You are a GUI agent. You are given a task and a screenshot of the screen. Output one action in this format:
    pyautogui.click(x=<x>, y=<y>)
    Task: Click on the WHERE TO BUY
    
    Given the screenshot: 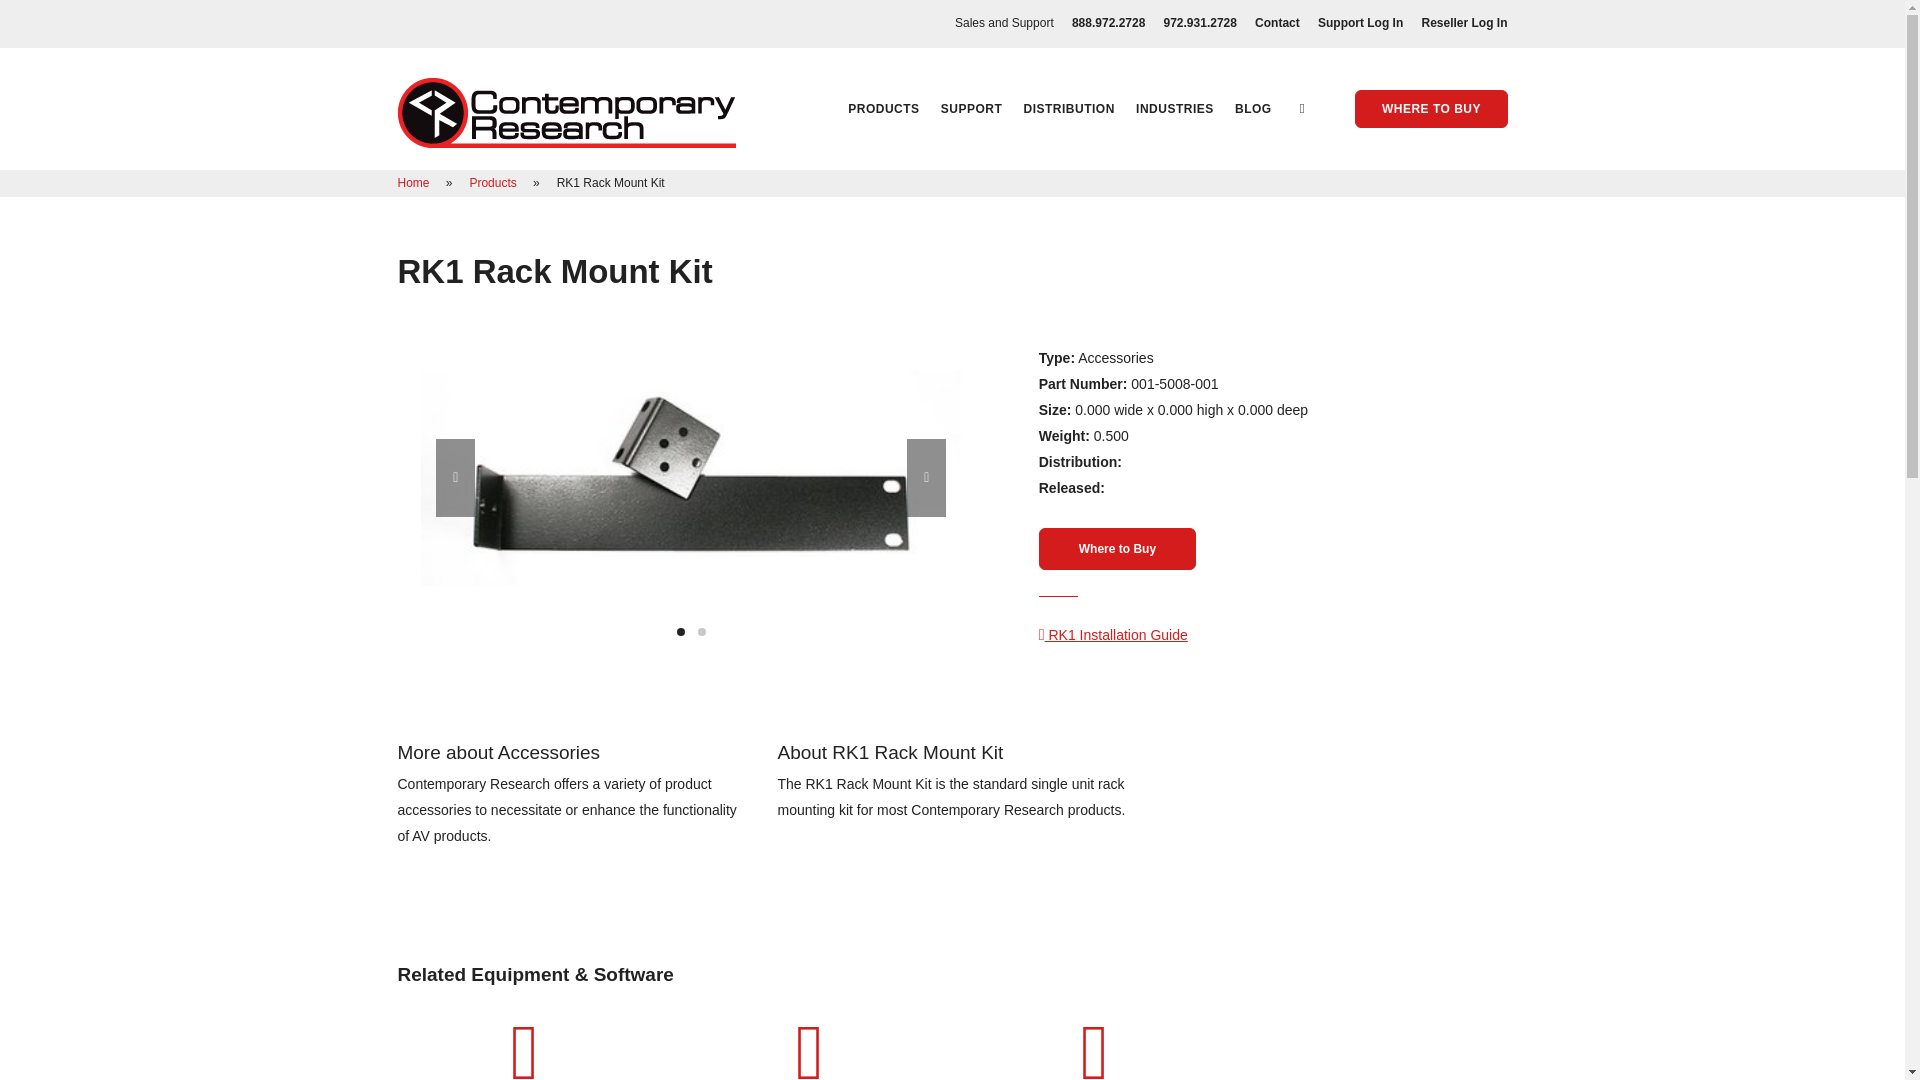 What is the action you would take?
    pyautogui.click(x=1431, y=108)
    